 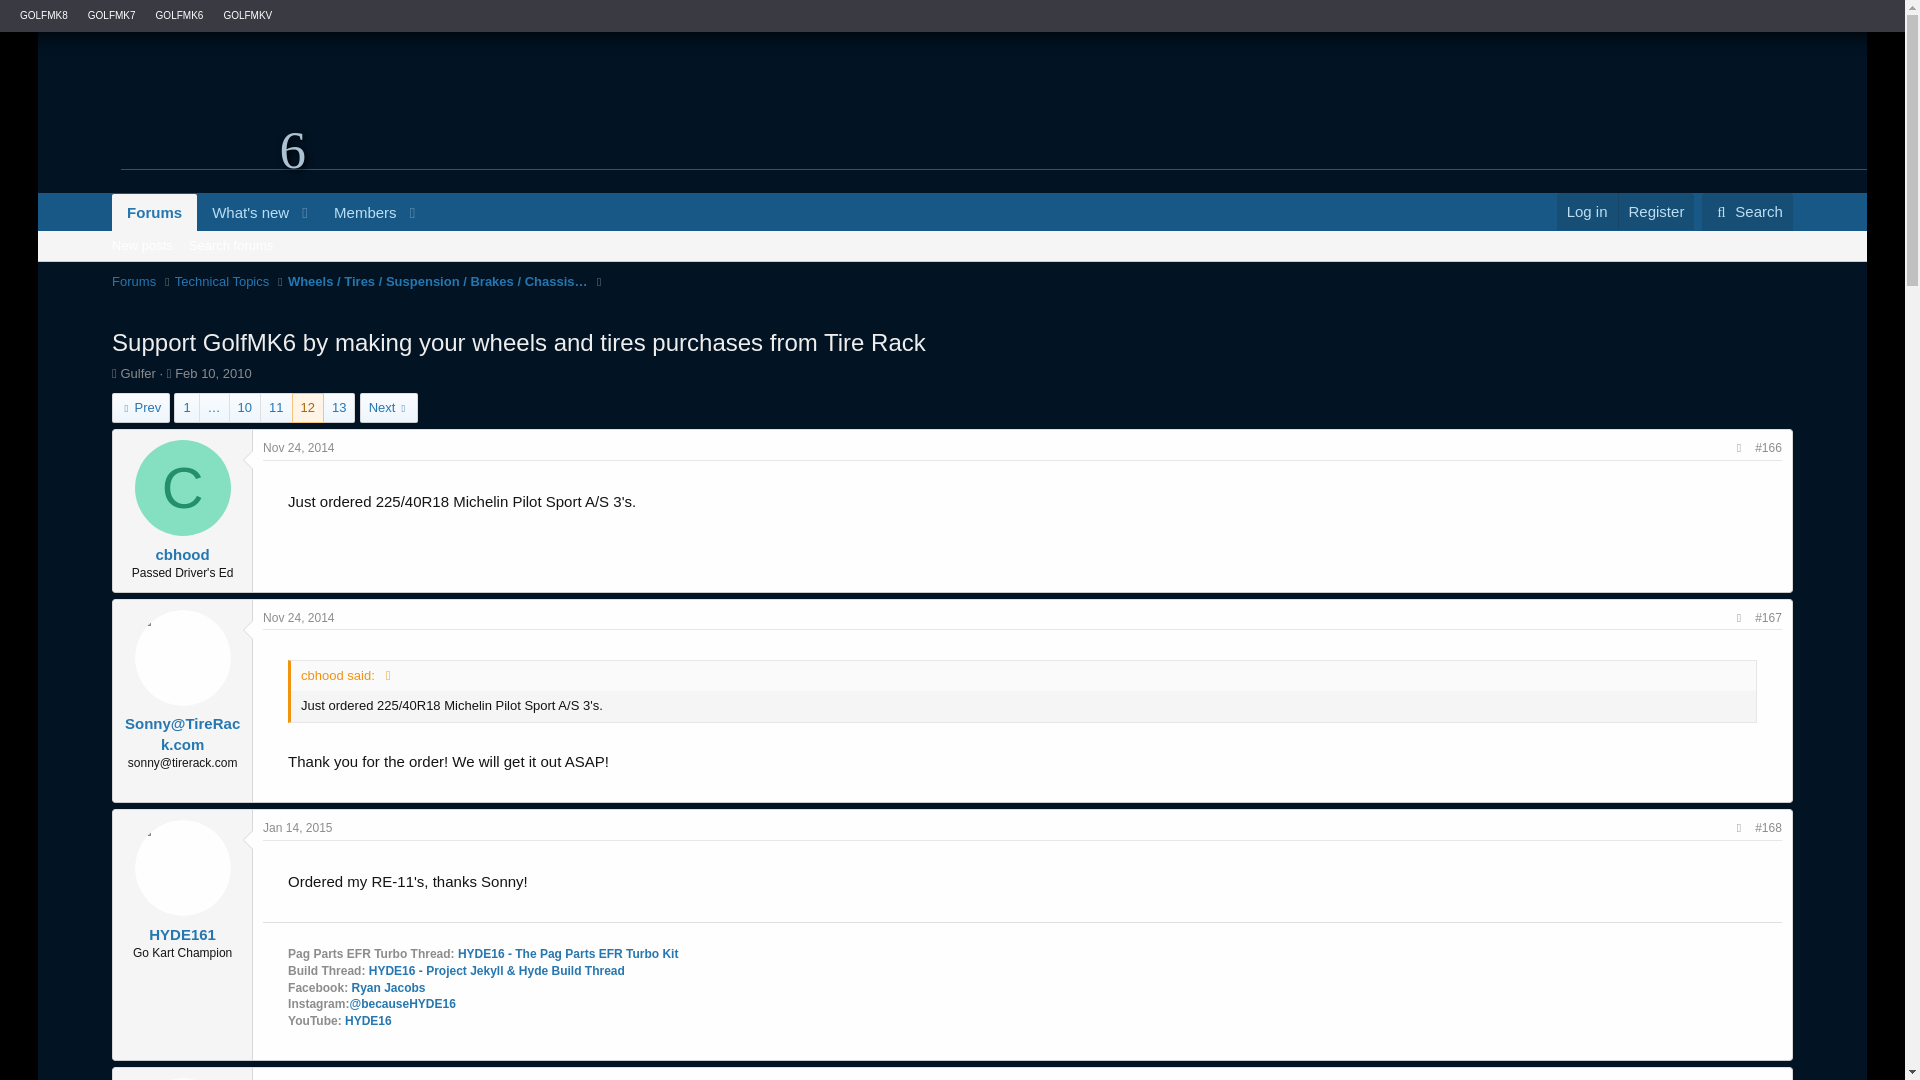 What do you see at coordinates (112, 14) in the screenshot?
I see `GOLFMK7` at bounding box center [112, 14].